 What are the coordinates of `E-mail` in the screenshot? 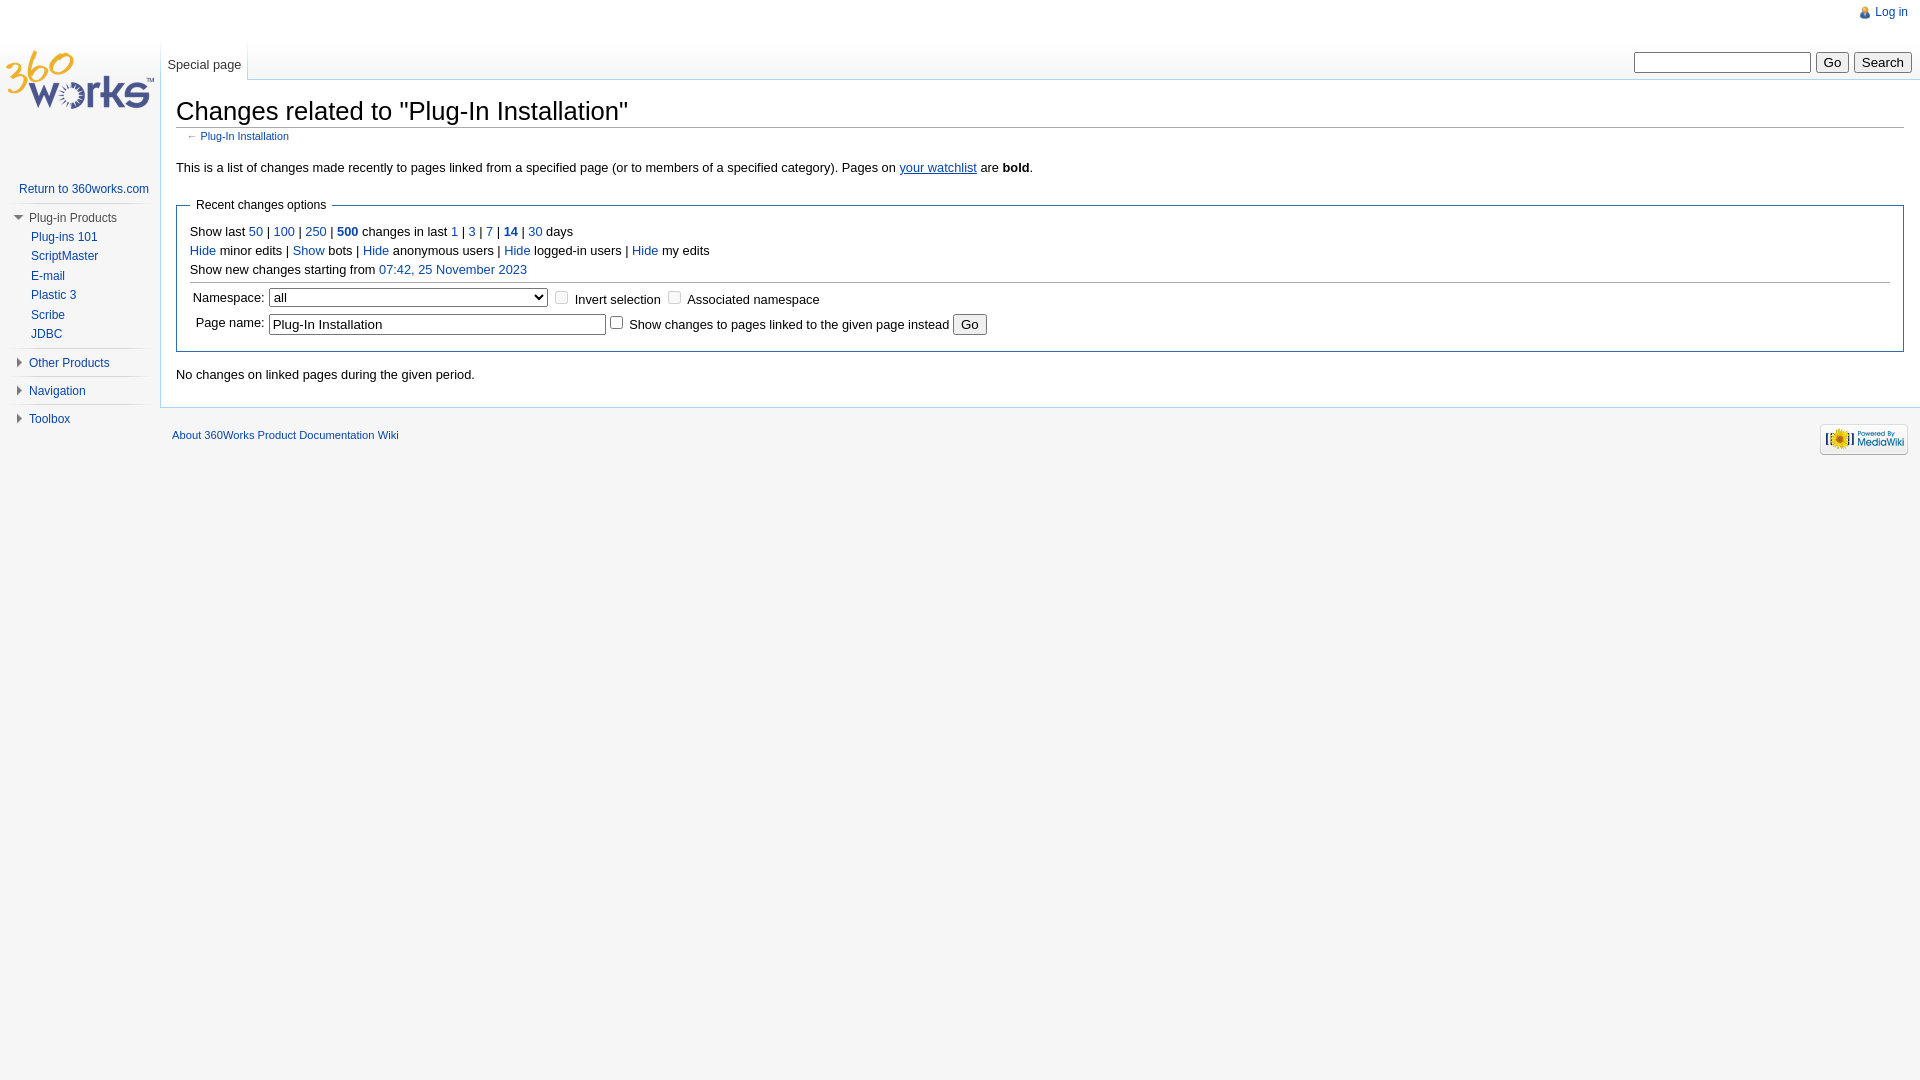 It's located at (48, 275).